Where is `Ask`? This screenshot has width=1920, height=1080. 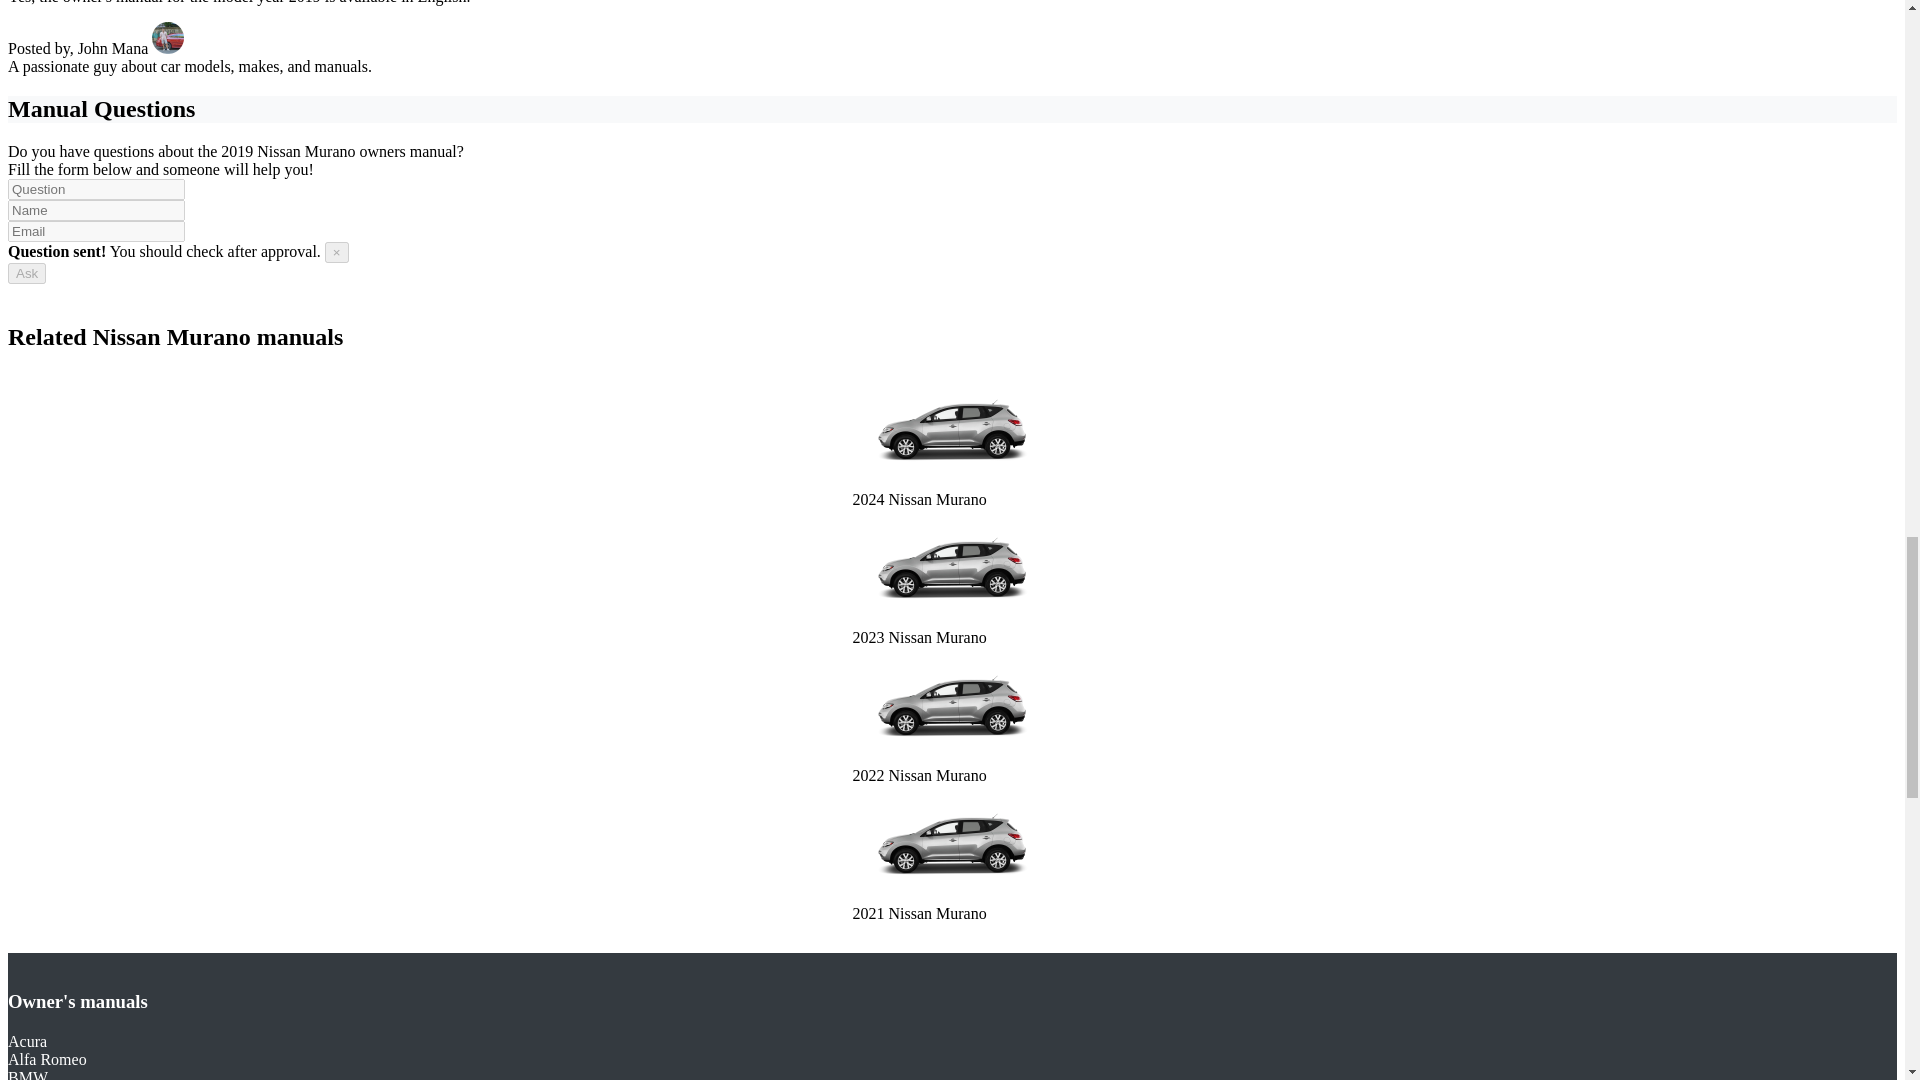
Ask is located at coordinates (26, 274).